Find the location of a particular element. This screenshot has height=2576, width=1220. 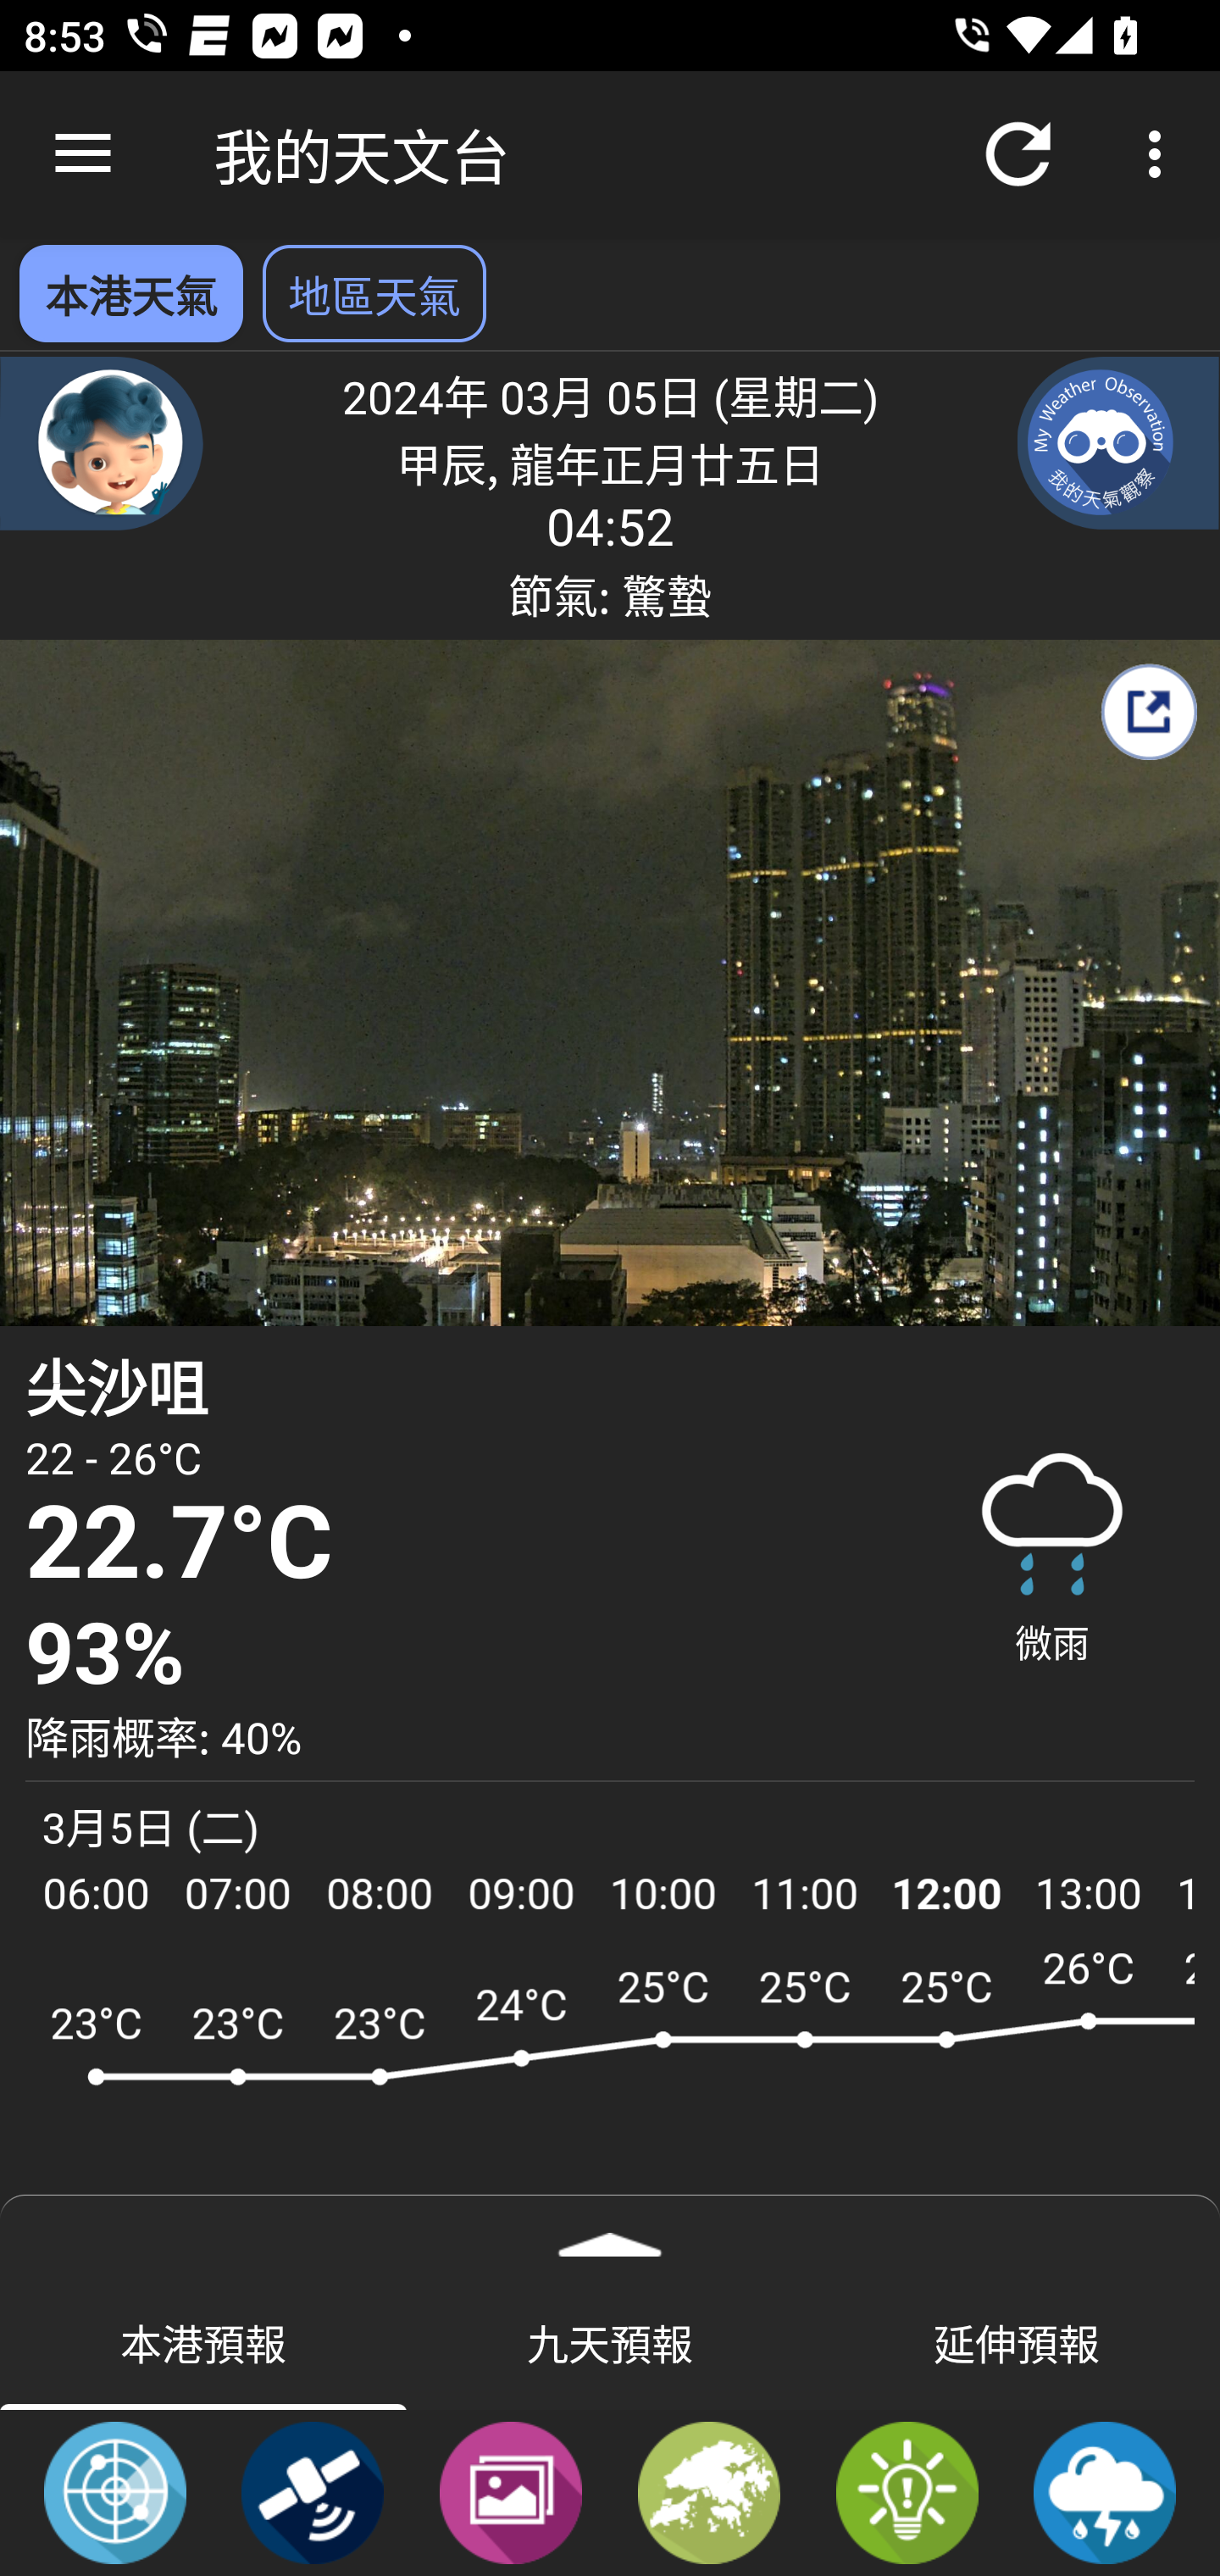

分區天氣 is located at coordinates (709, 2491).